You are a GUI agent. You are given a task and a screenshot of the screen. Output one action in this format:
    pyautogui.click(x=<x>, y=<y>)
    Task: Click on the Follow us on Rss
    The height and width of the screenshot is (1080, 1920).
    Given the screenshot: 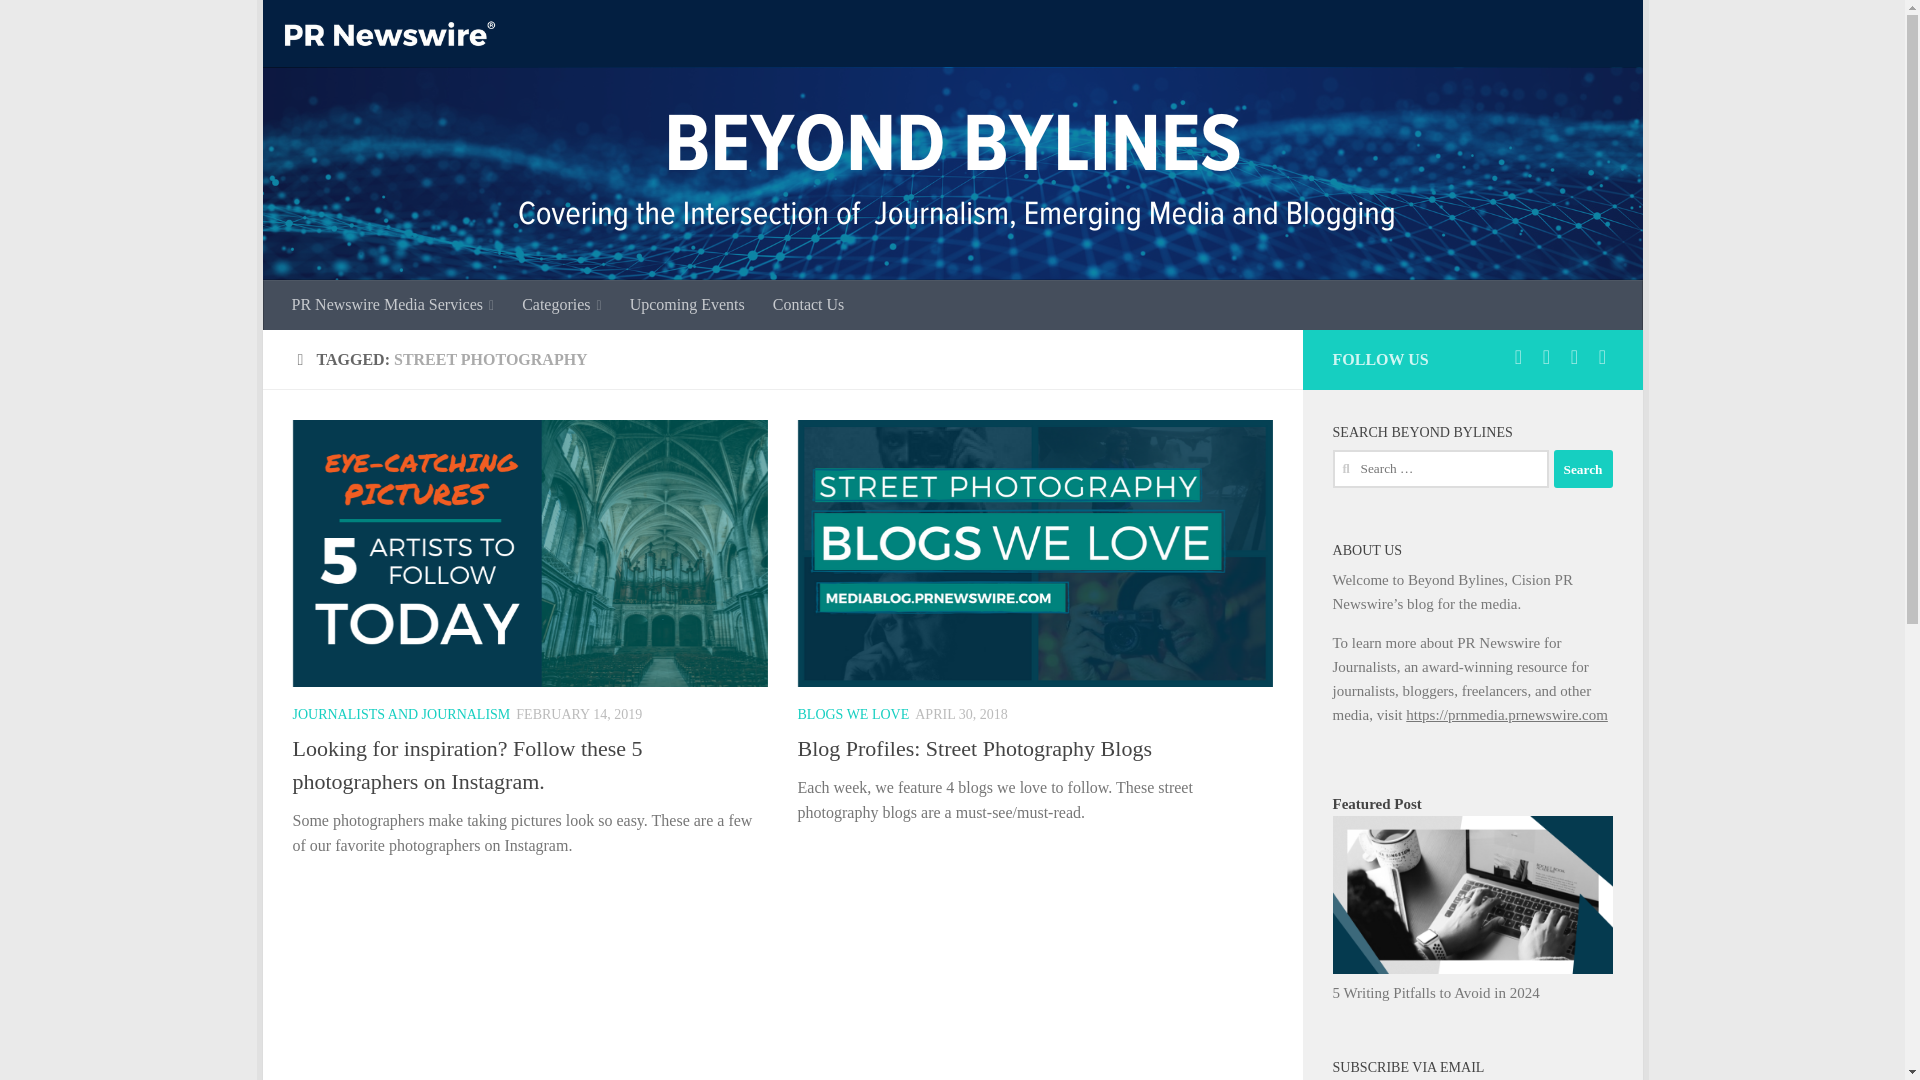 What is the action you would take?
    pyautogui.click(x=1602, y=356)
    